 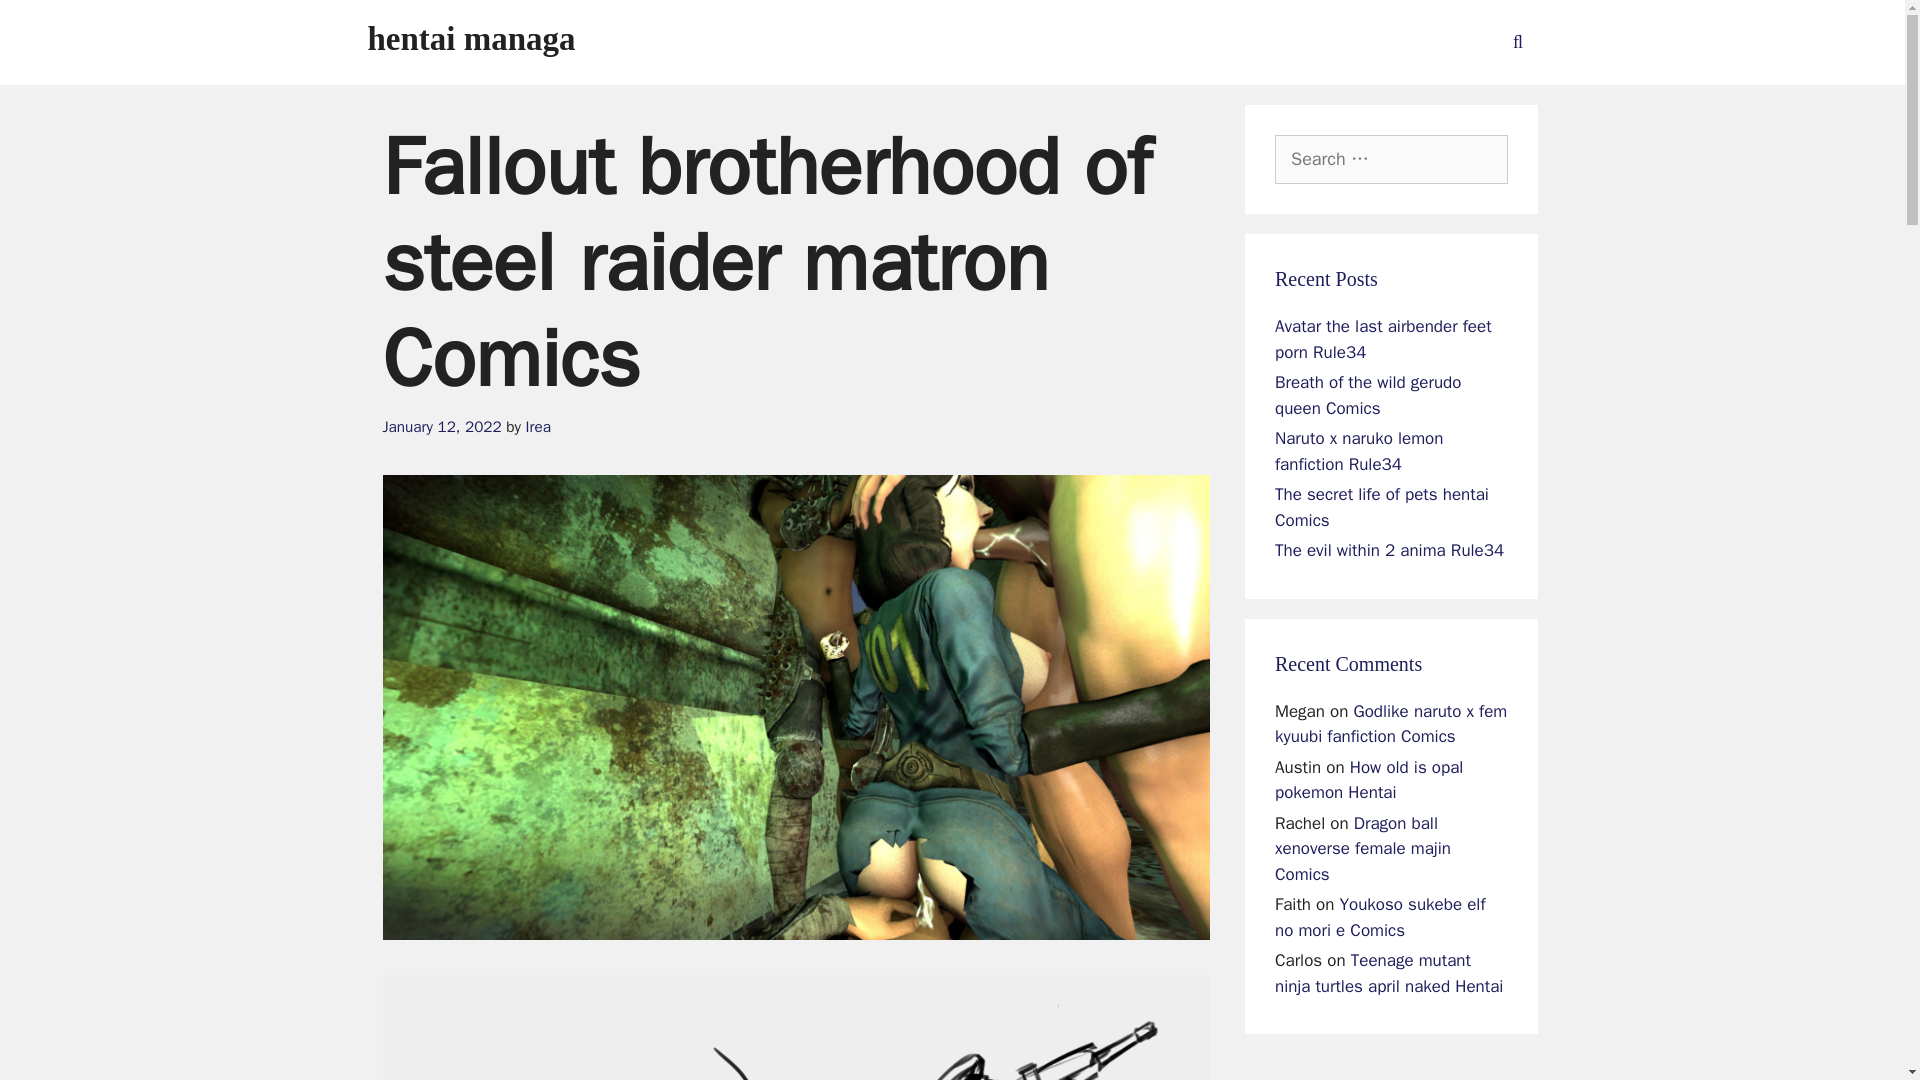 I want to click on 11:09 am, so click(x=442, y=426).